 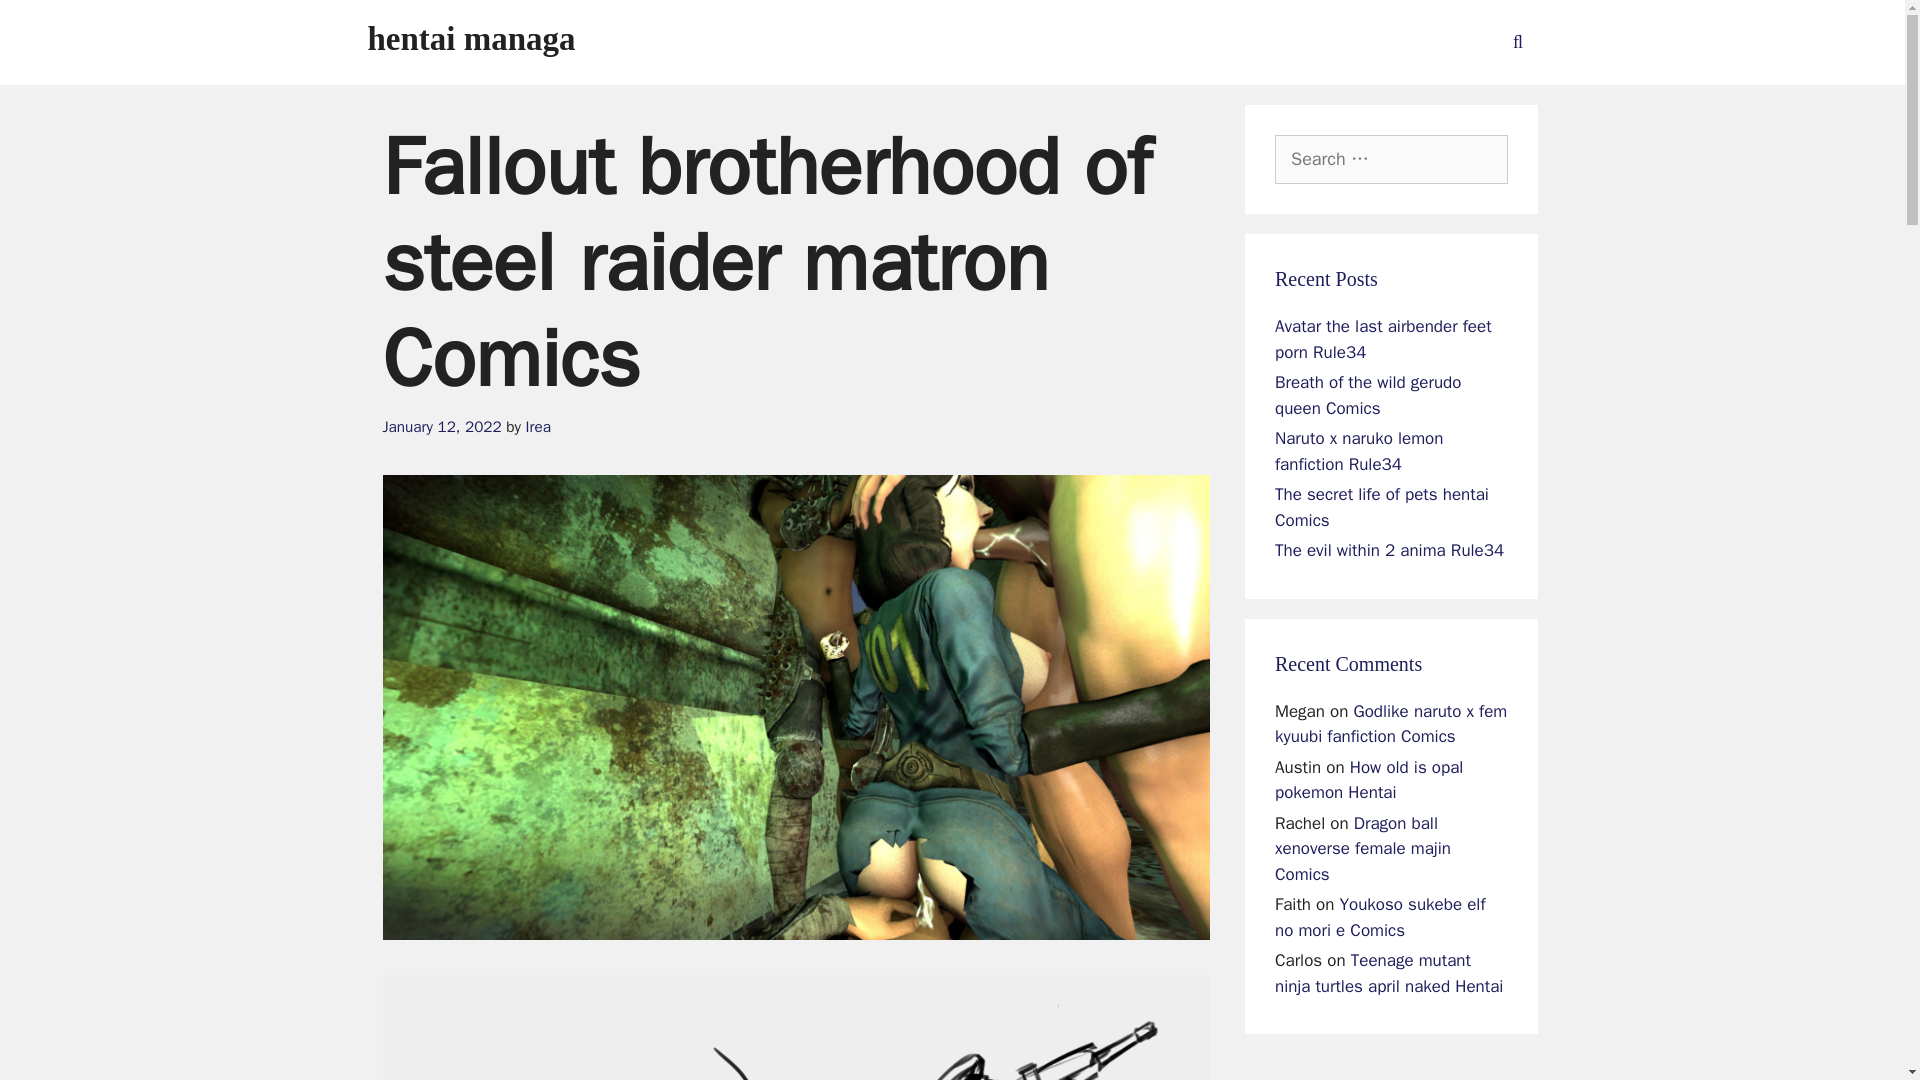 I want to click on 11:09 am, so click(x=442, y=426).